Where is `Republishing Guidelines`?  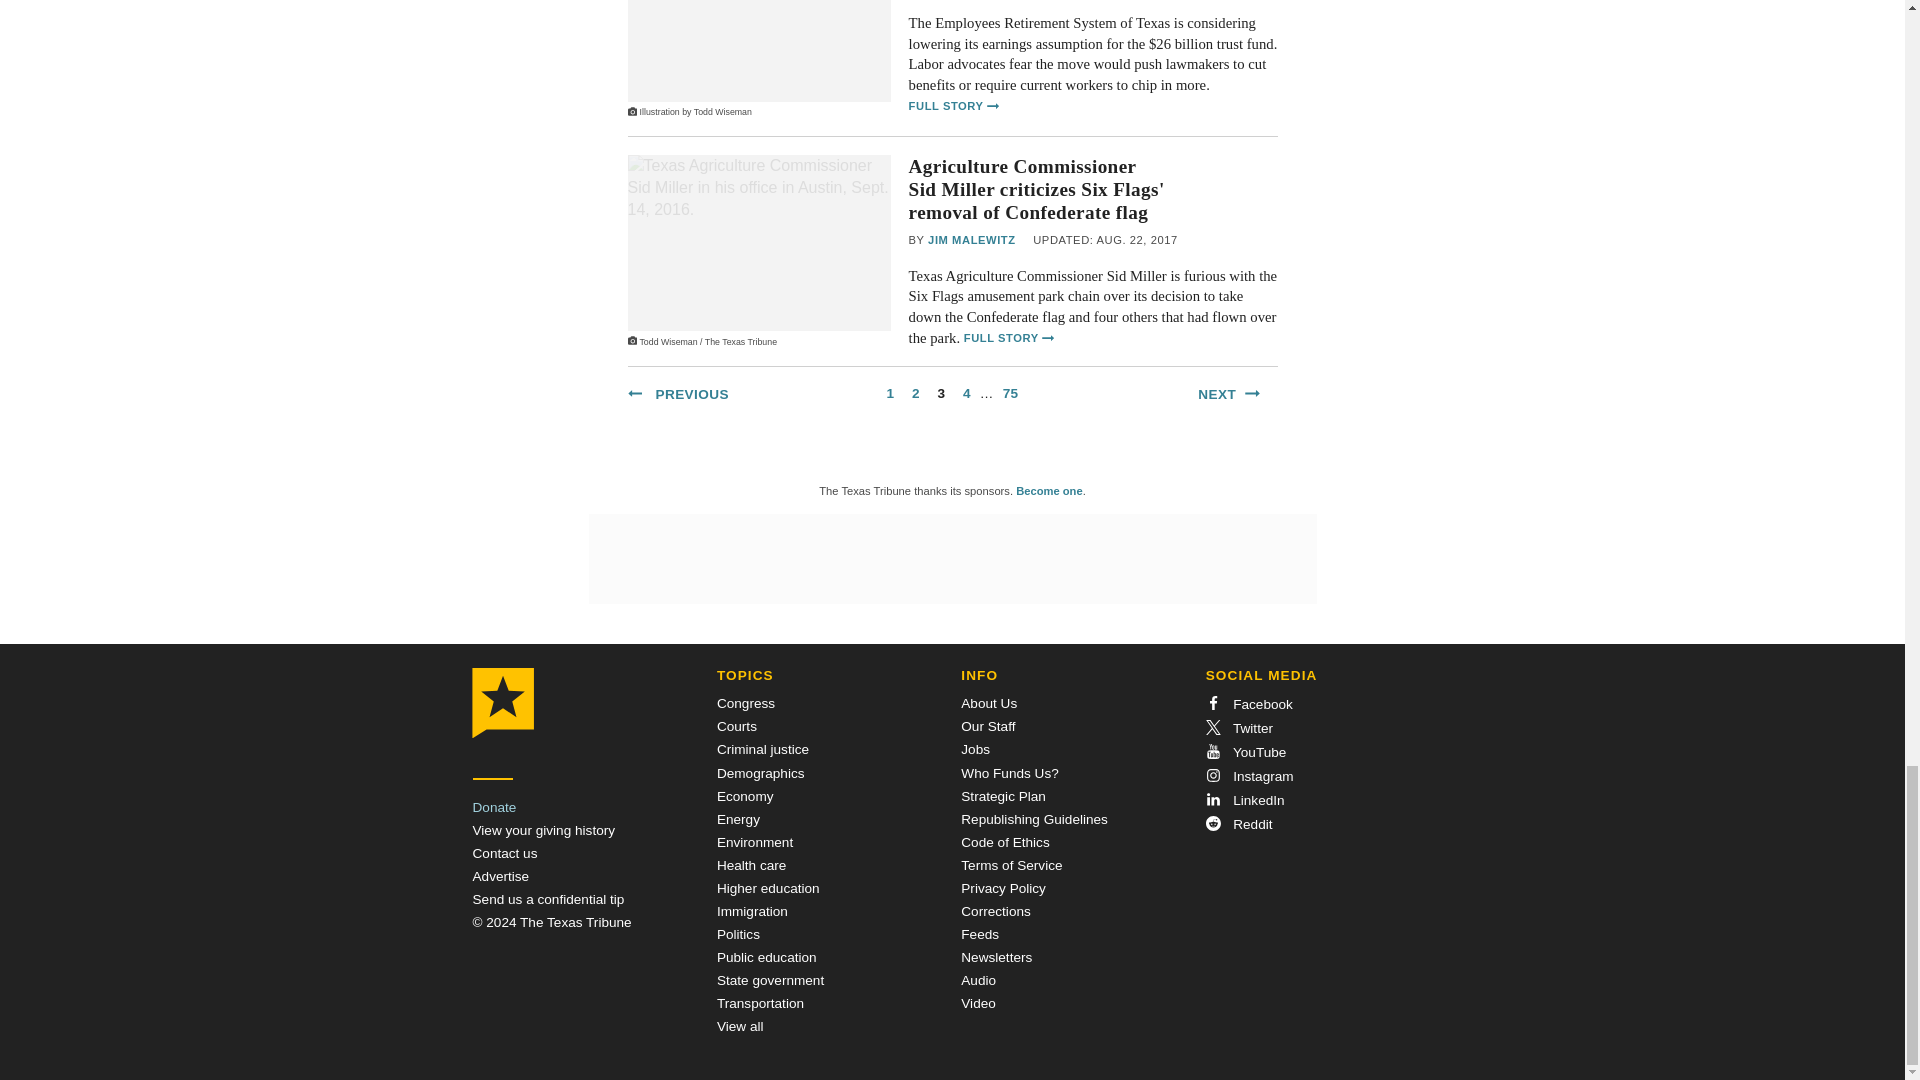
Republishing Guidelines is located at coordinates (1034, 820).